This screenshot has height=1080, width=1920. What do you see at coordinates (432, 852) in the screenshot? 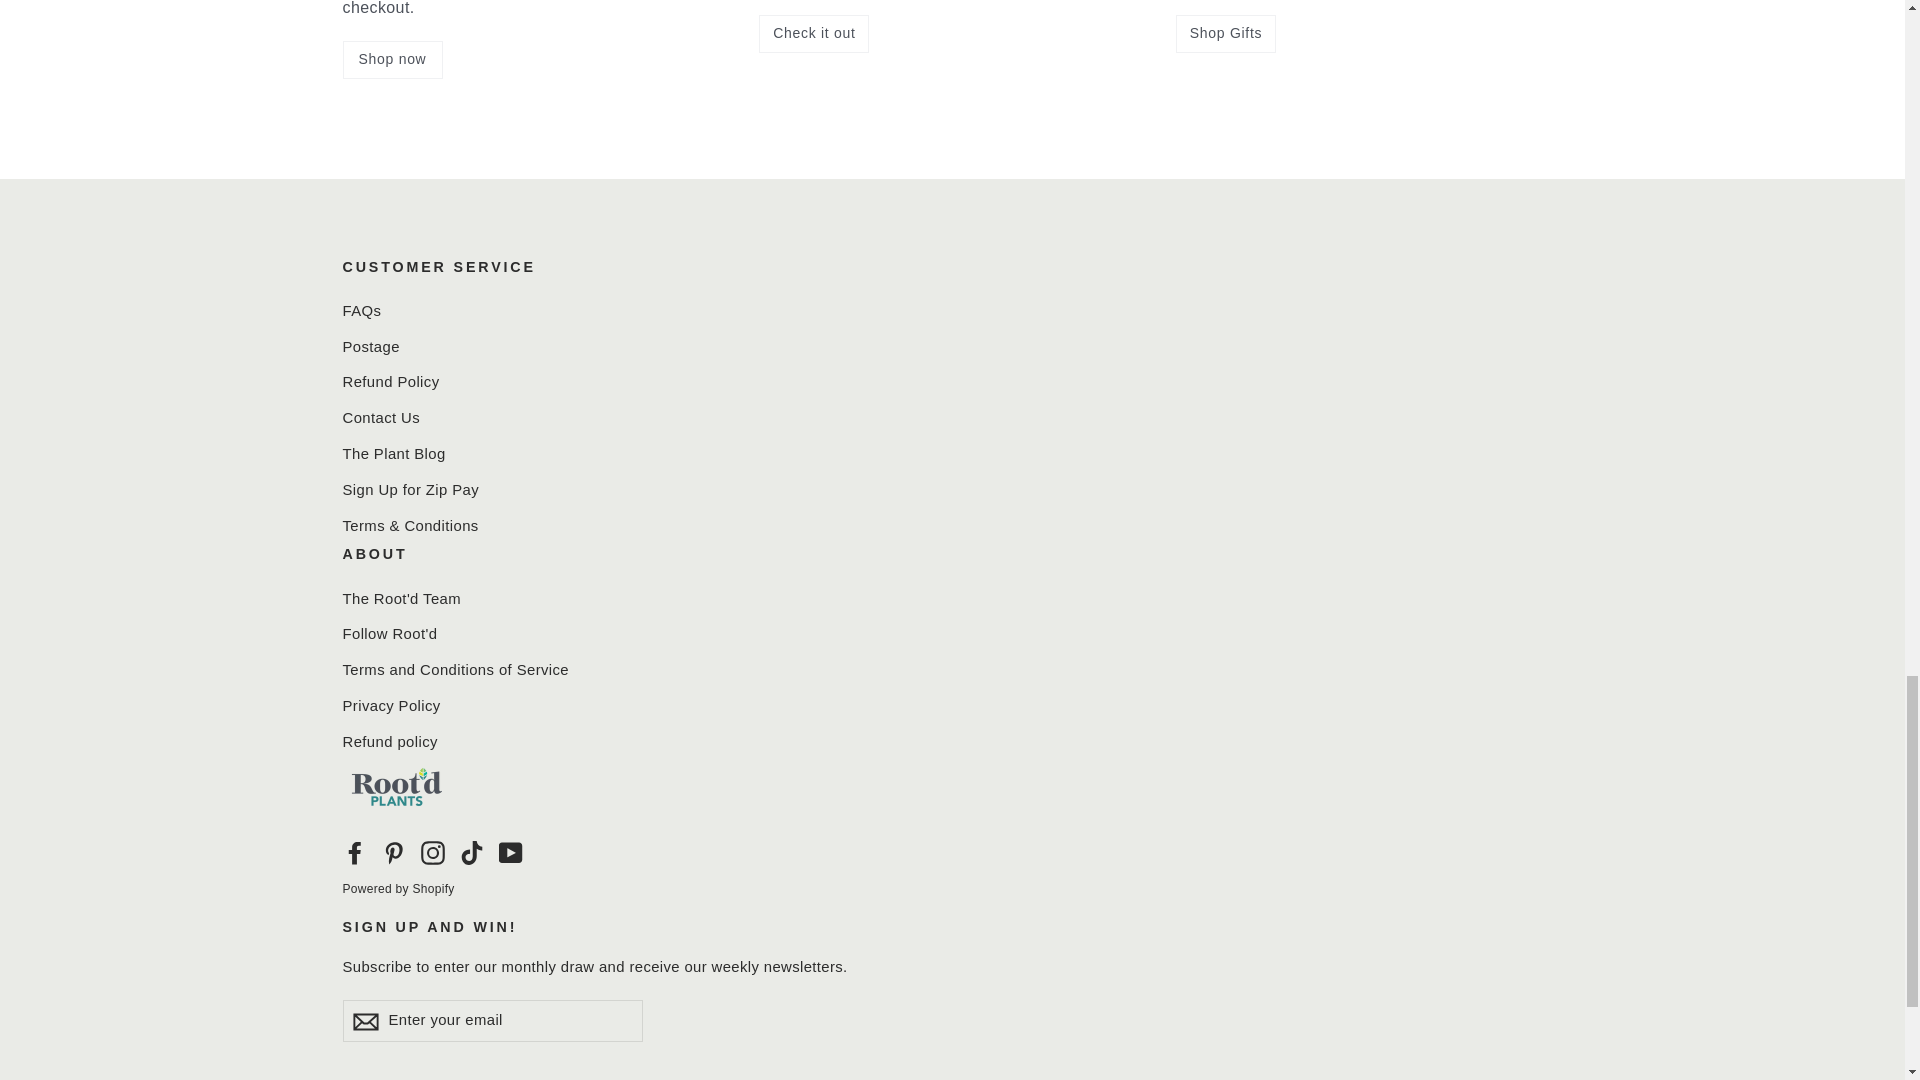
I see `Root'd Plants on Instagram` at bounding box center [432, 852].